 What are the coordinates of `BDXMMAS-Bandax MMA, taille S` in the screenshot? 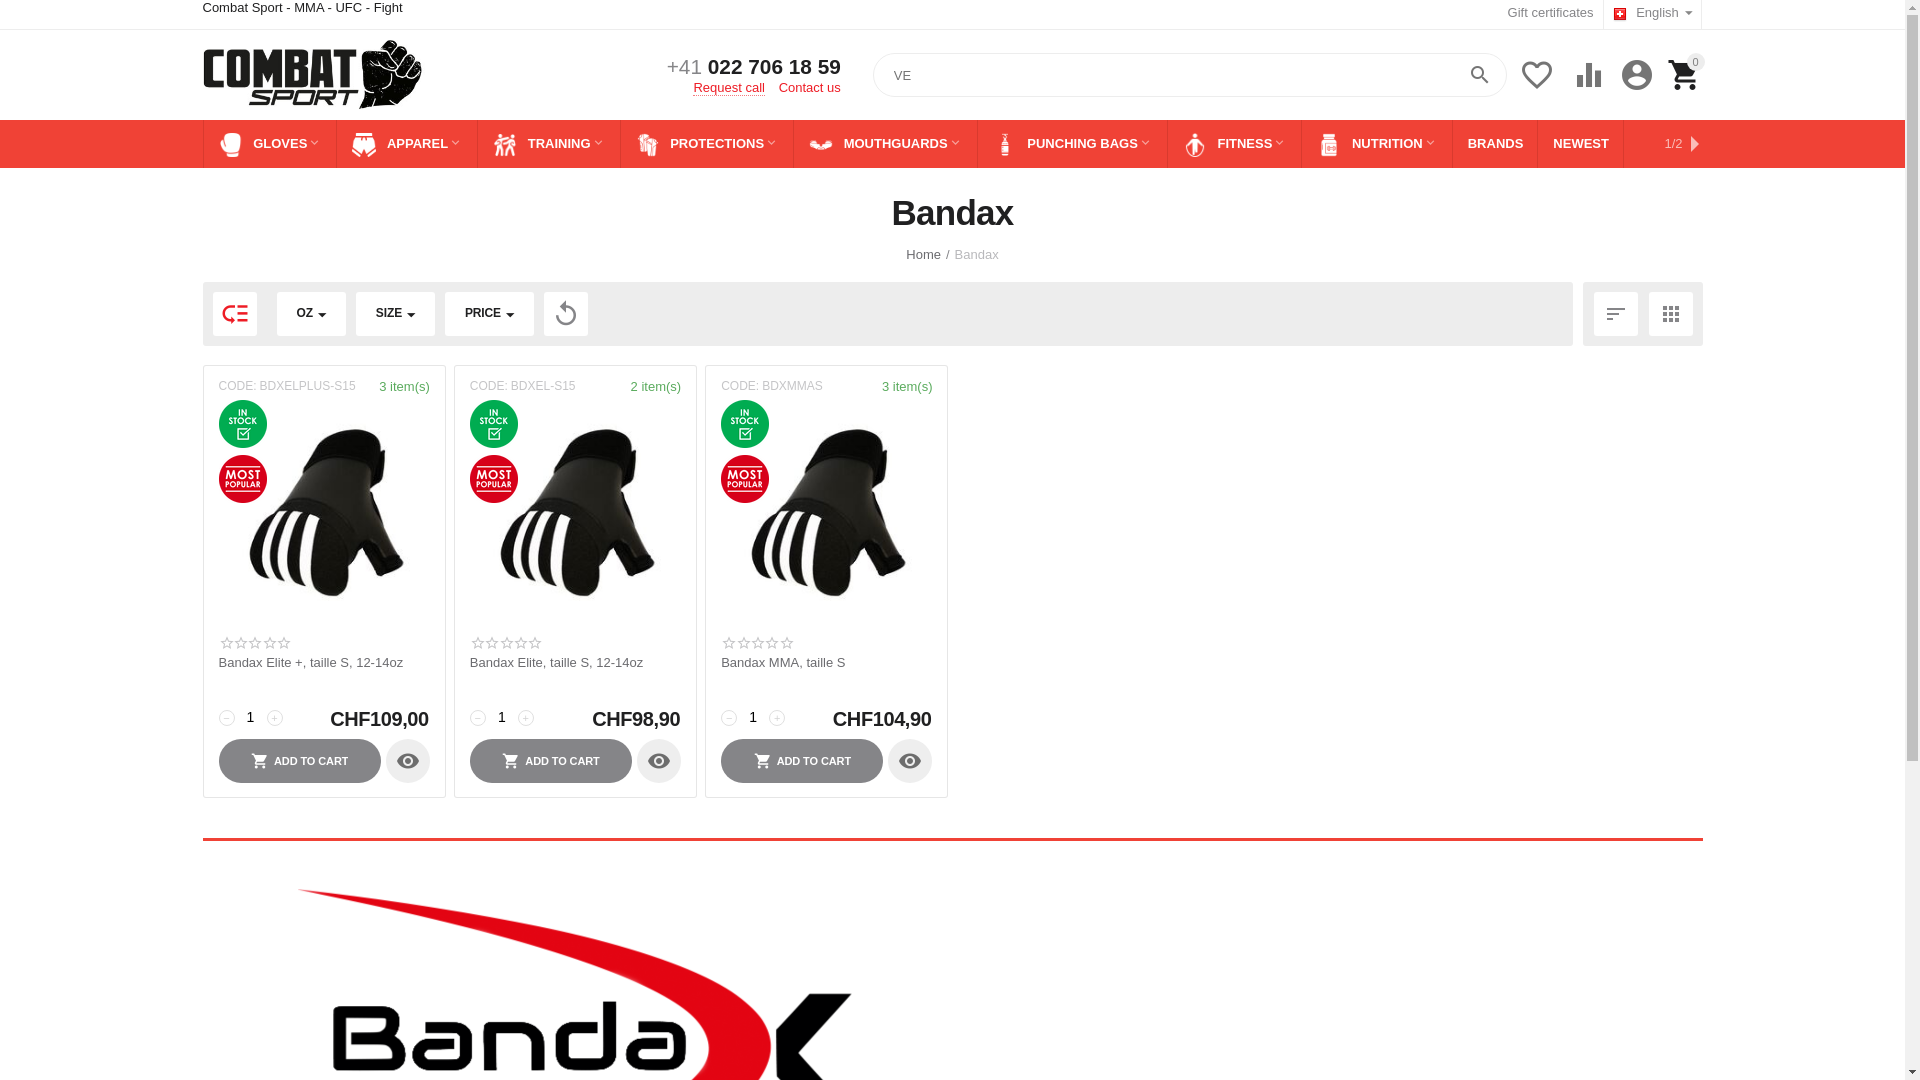 It's located at (826, 514).